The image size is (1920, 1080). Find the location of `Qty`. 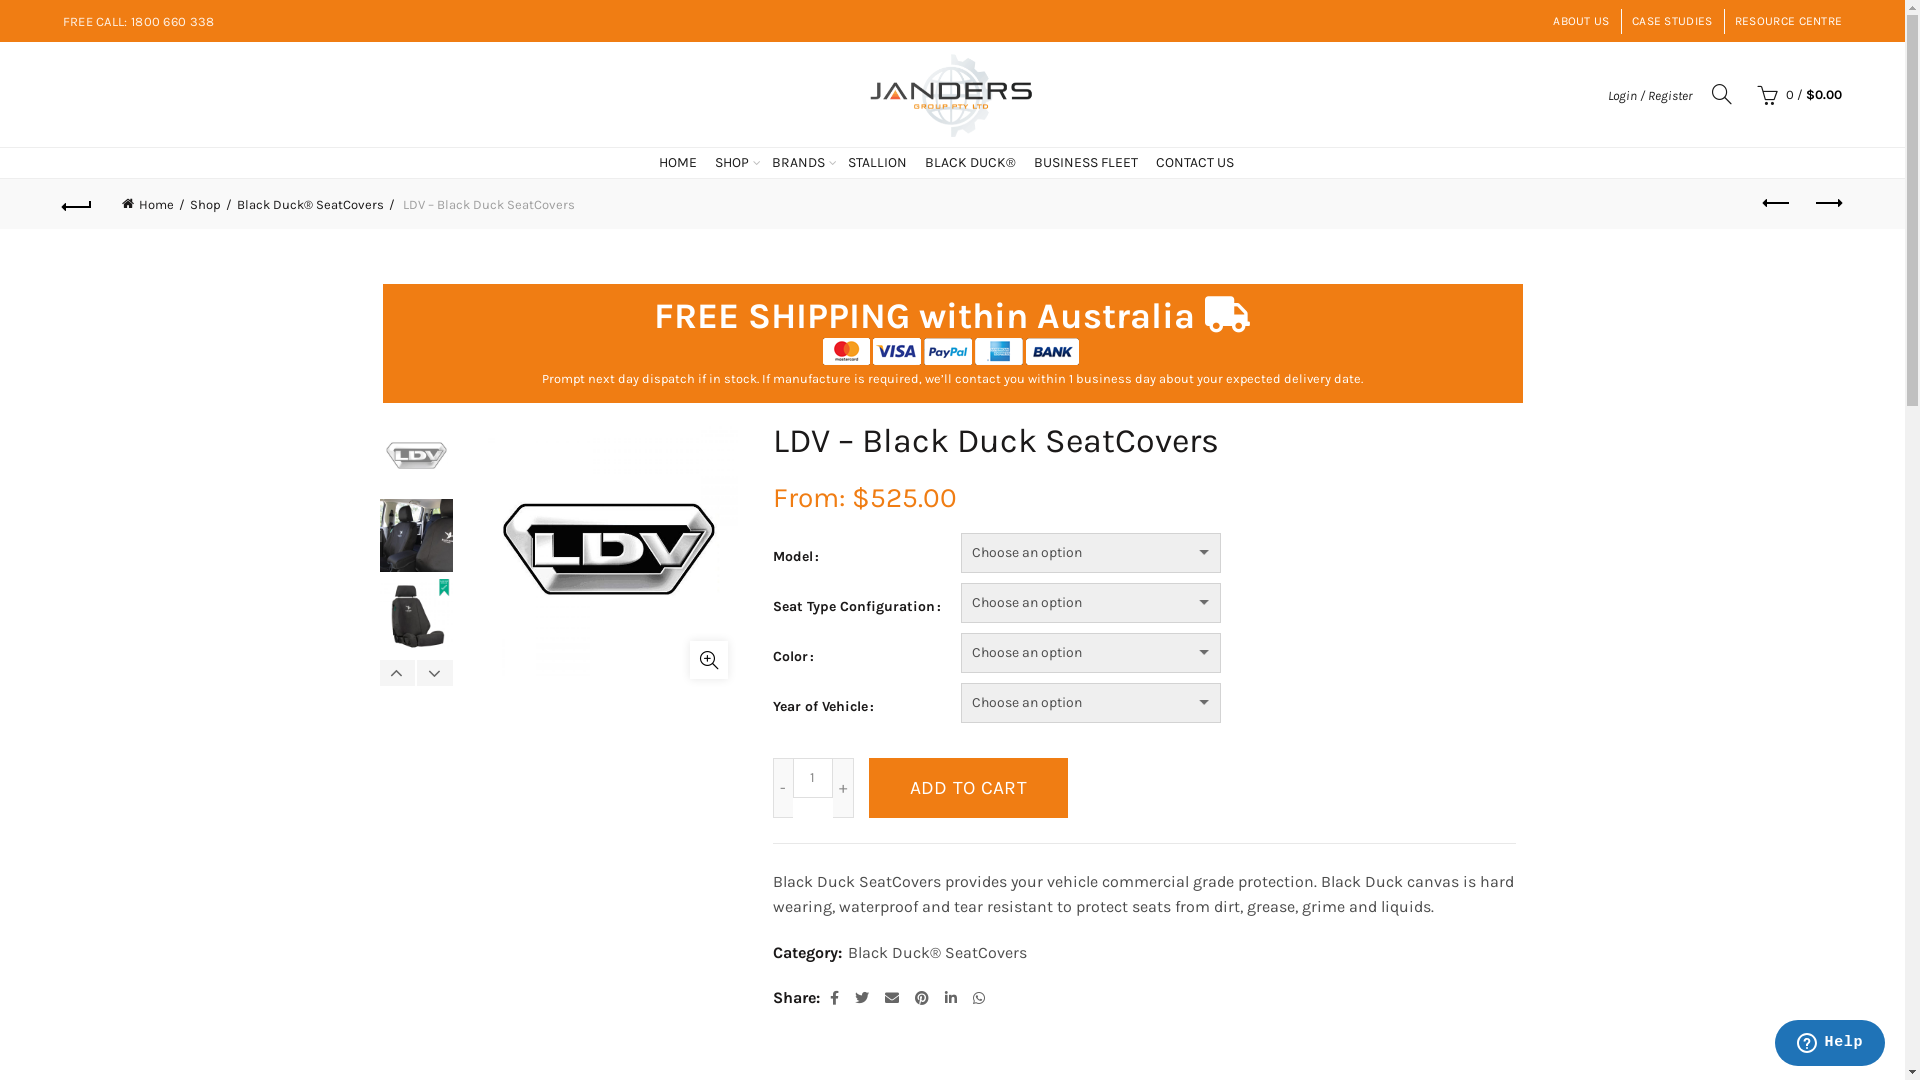

Qty is located at coordinates (812, 778).